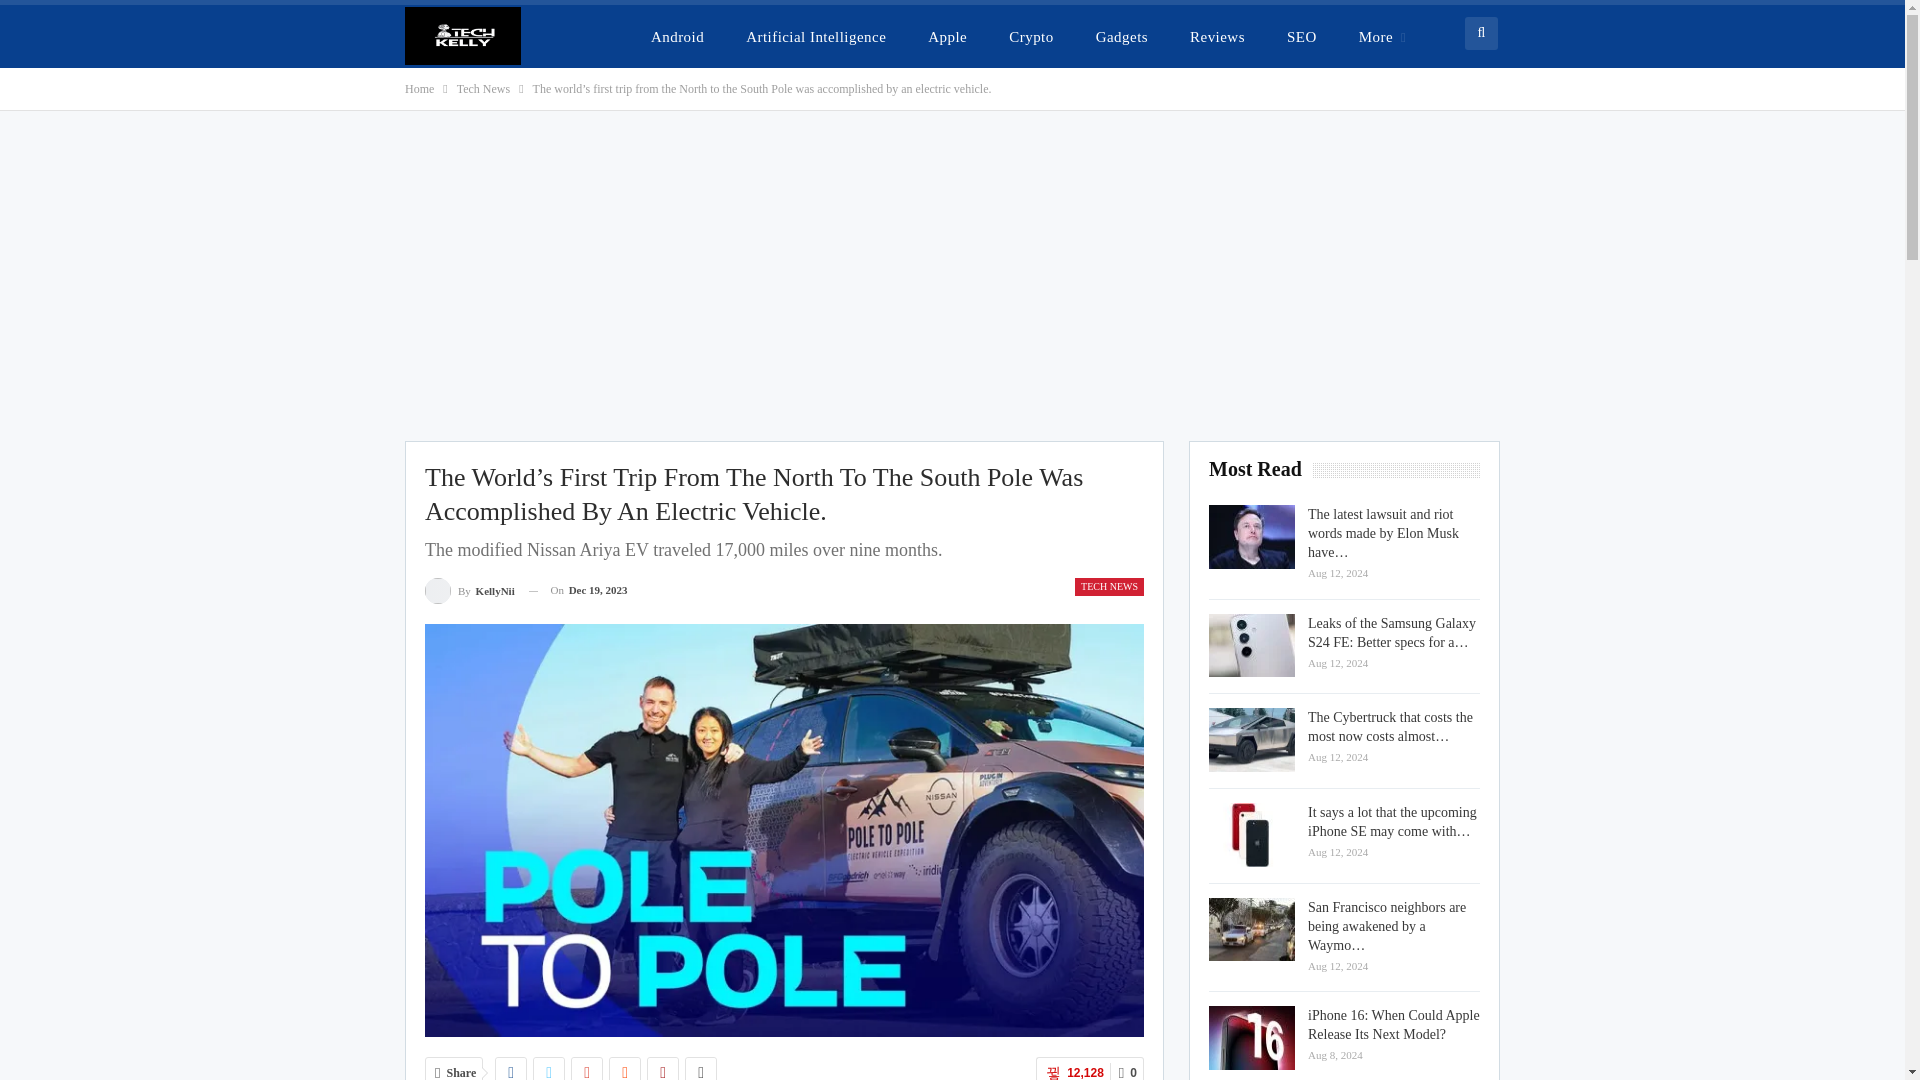 The image size is (1920, 1080). I want to click on 0, so click(1126, 1068).